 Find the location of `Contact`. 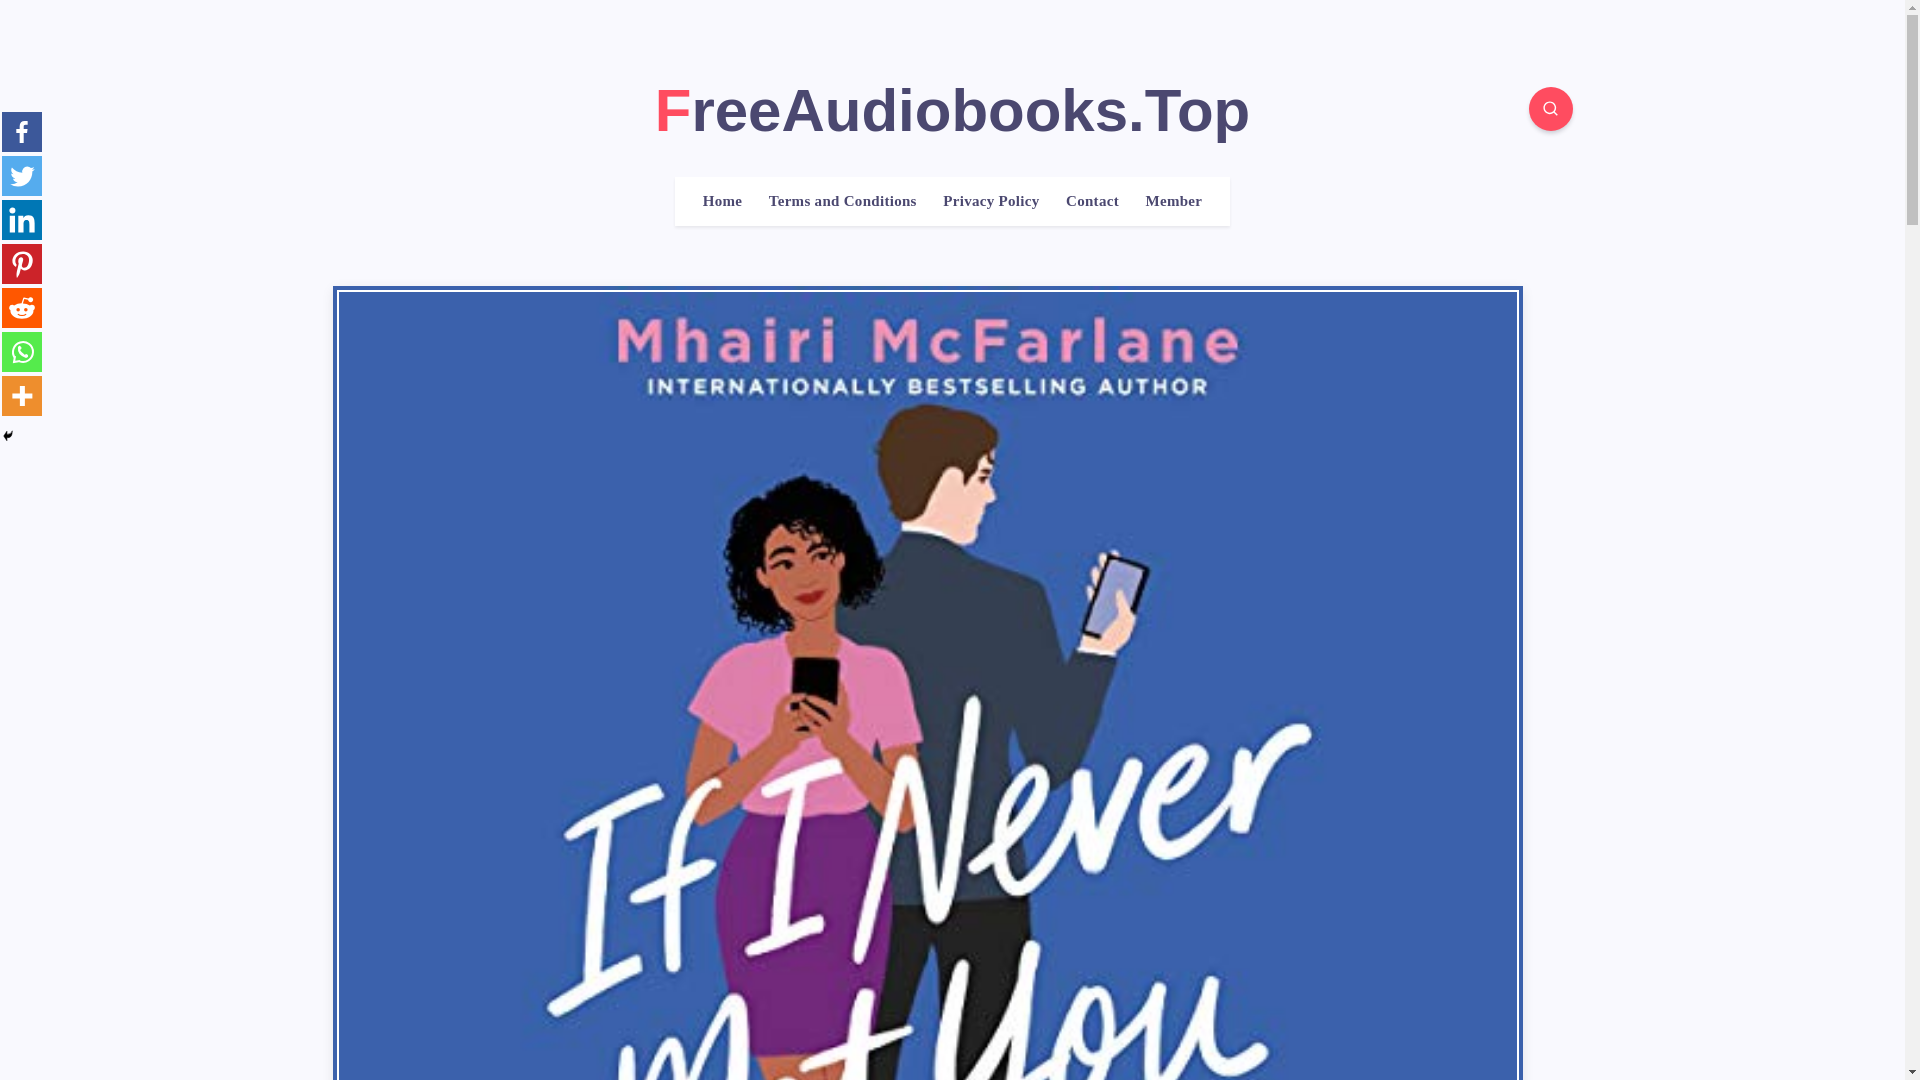

Contact is located at coordinates (1092, 201).